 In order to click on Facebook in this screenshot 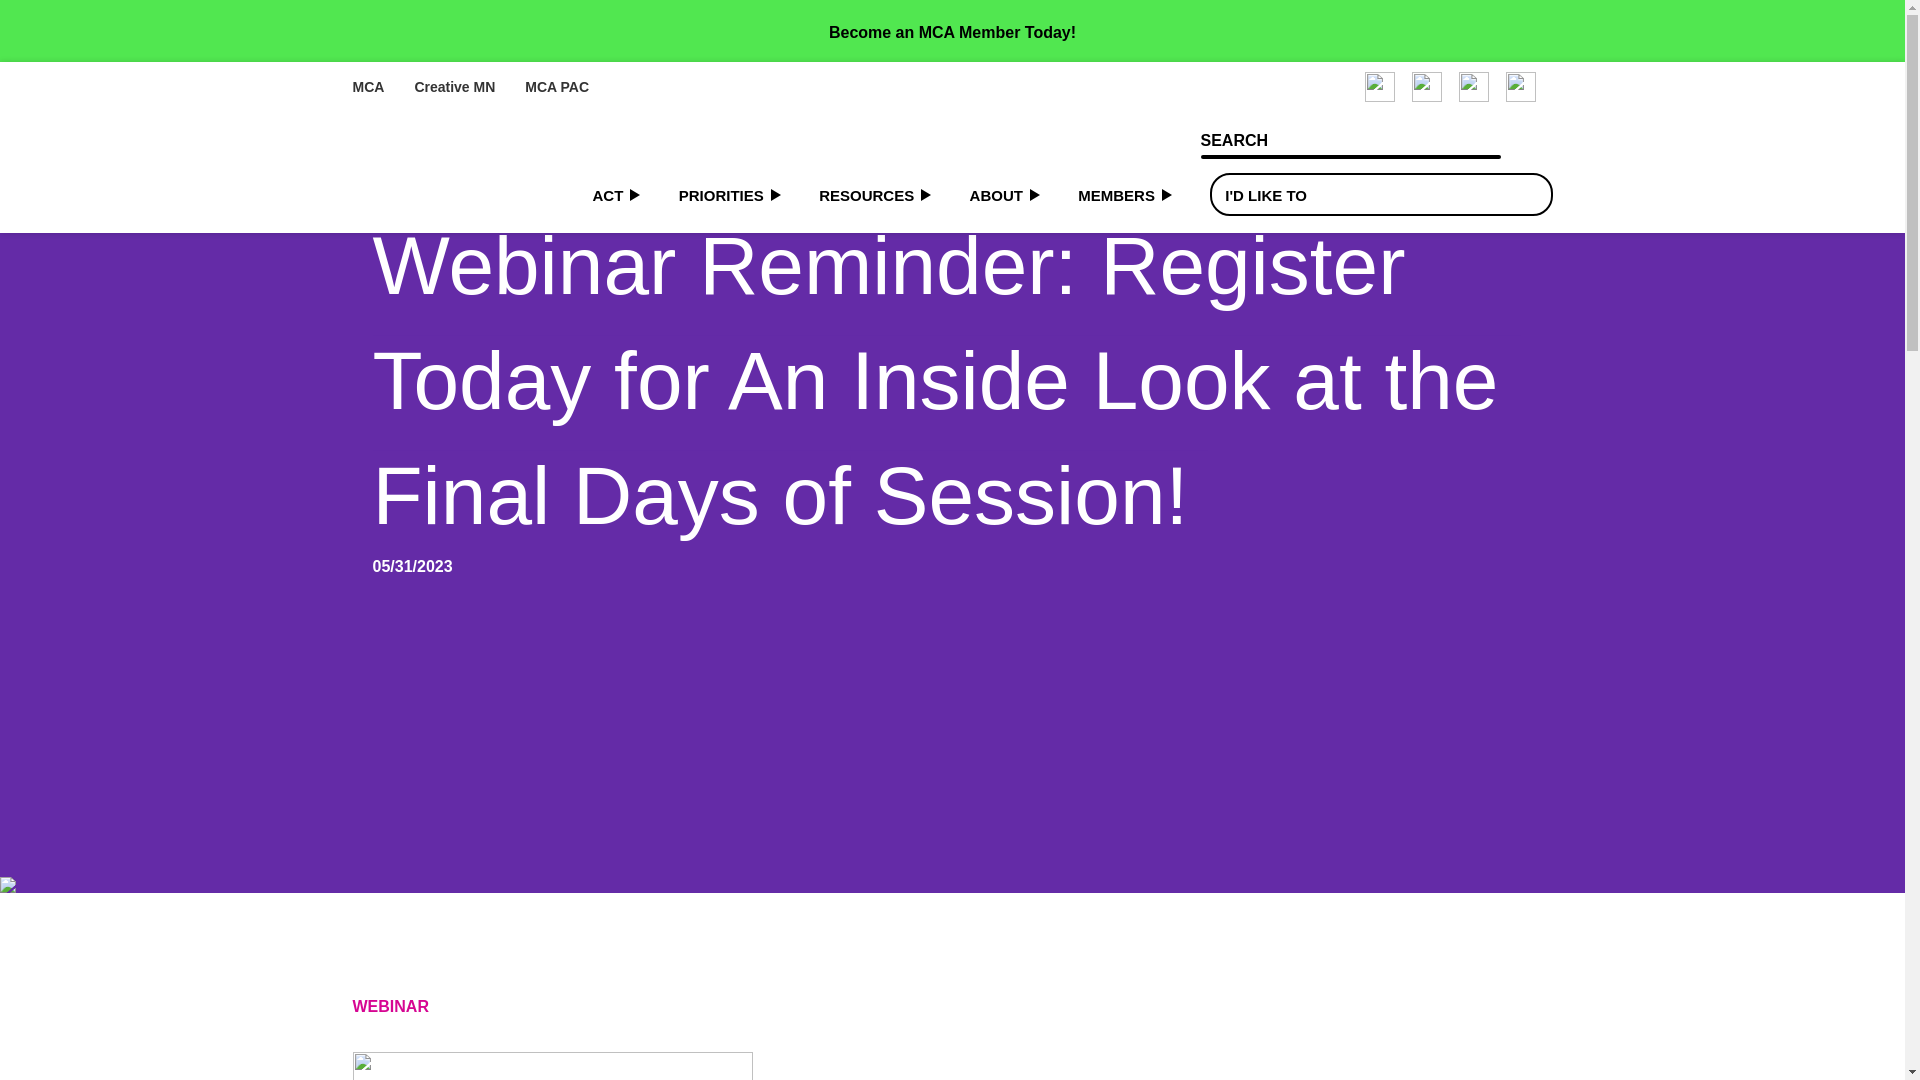, I will do `click(1378, 86)`.